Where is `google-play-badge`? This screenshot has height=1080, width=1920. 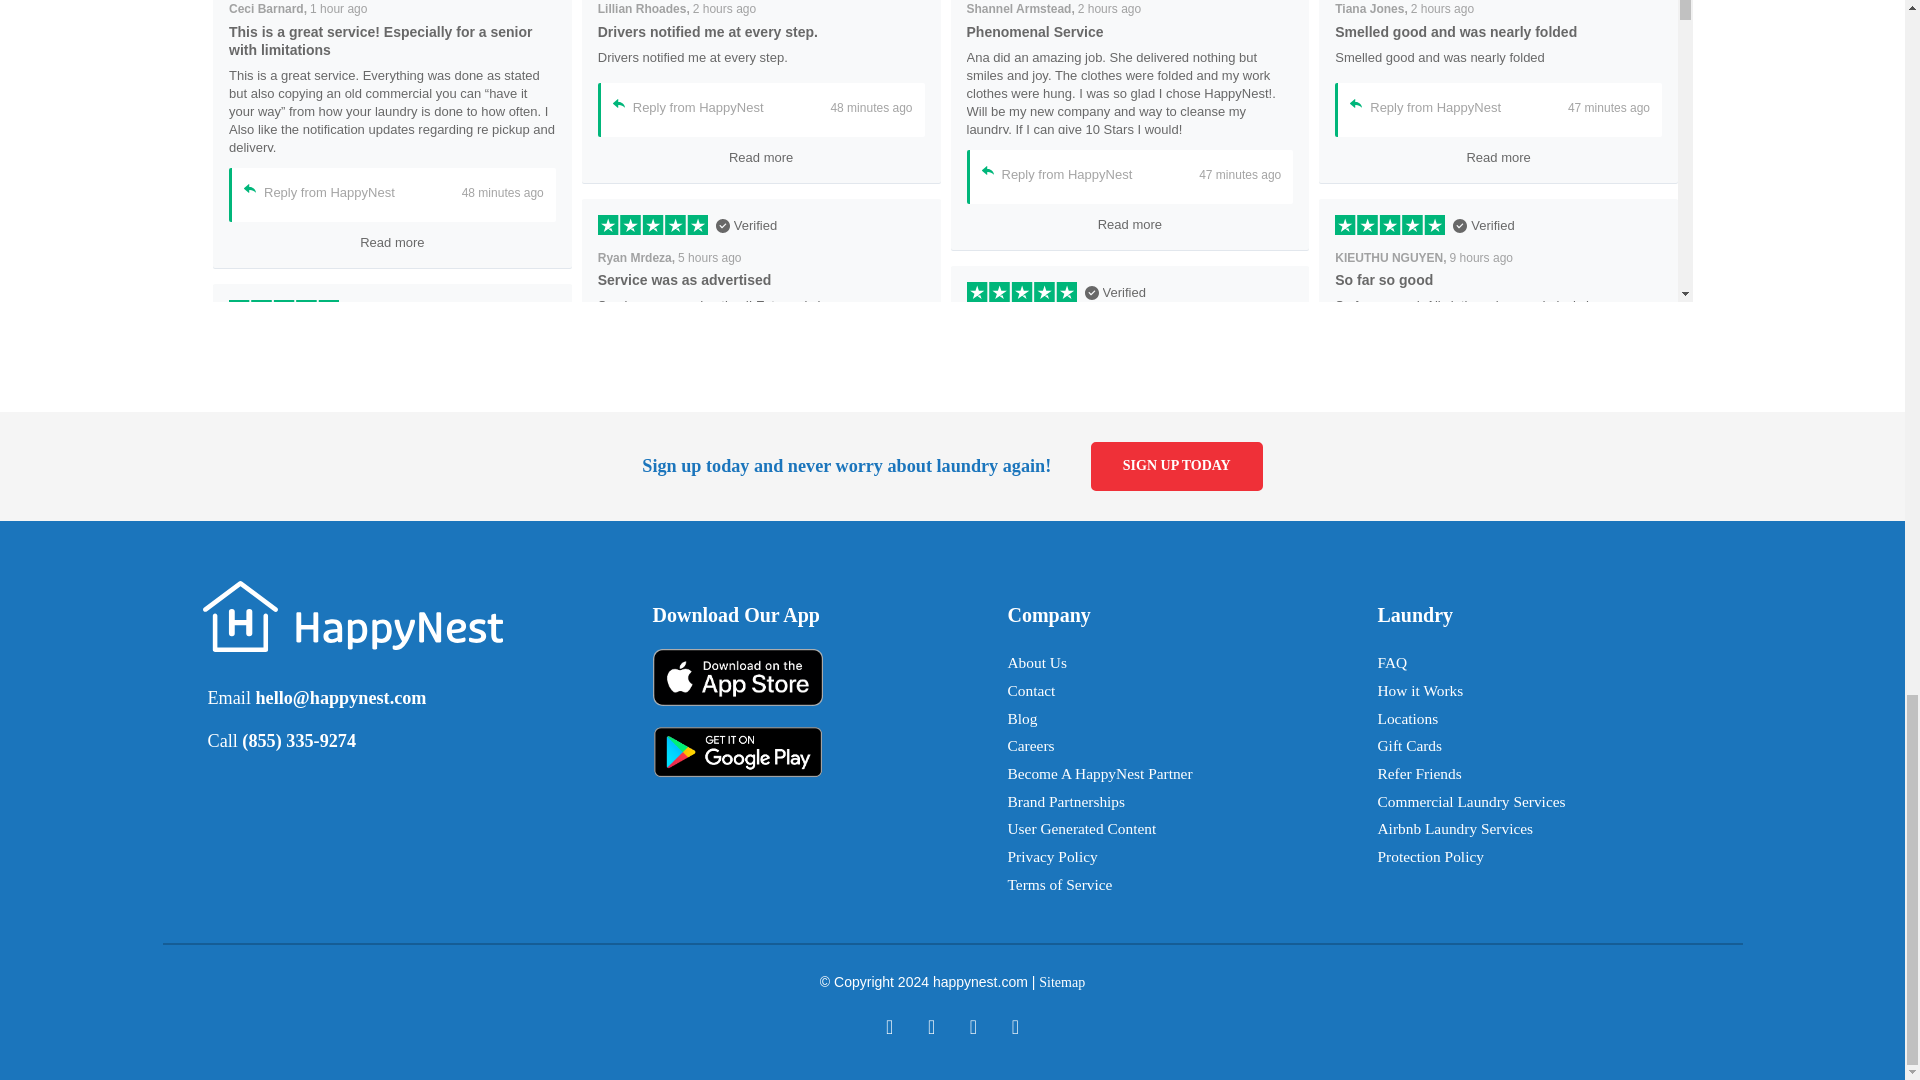 google-play-badge is located at coordinates (736, 742).